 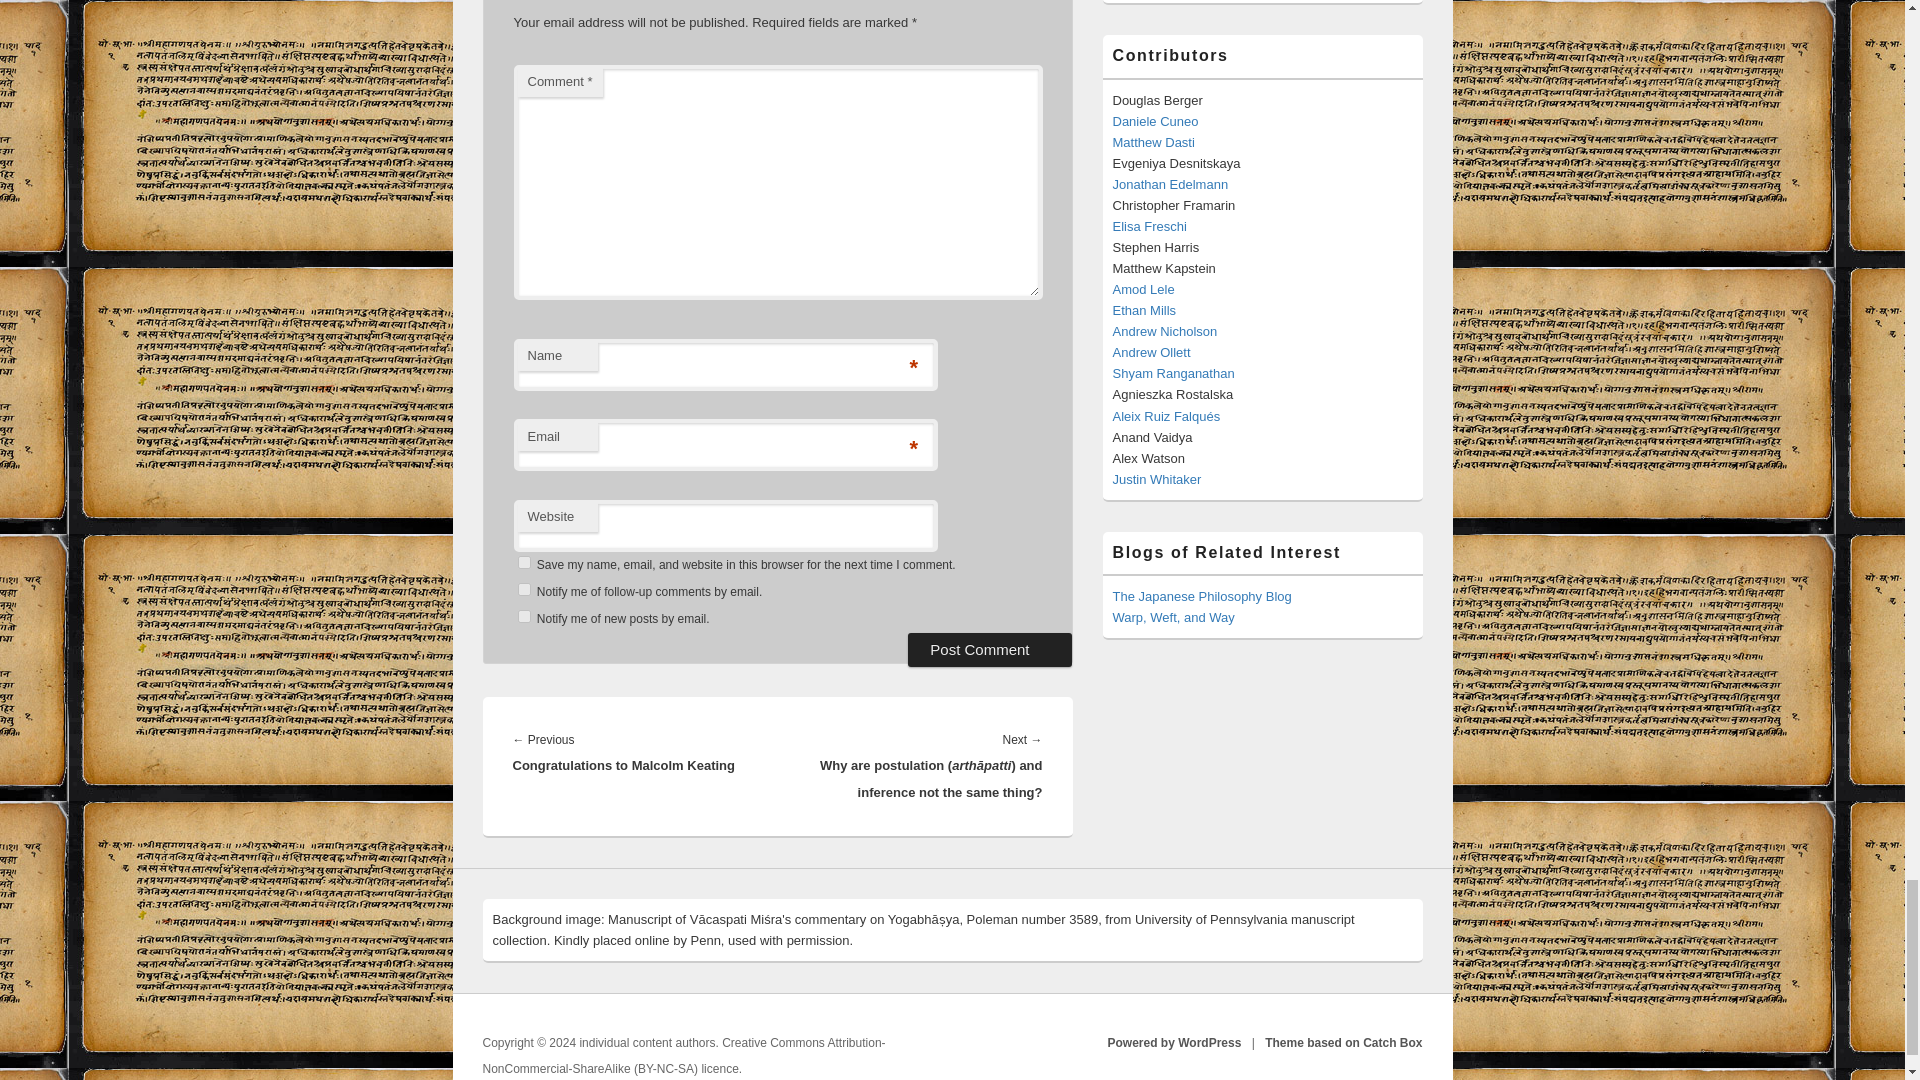 What do you see at coordinates (1174, 1042) in the screenshot?
I see `Powered by WordPress` at bounding box center [1174, 1042].